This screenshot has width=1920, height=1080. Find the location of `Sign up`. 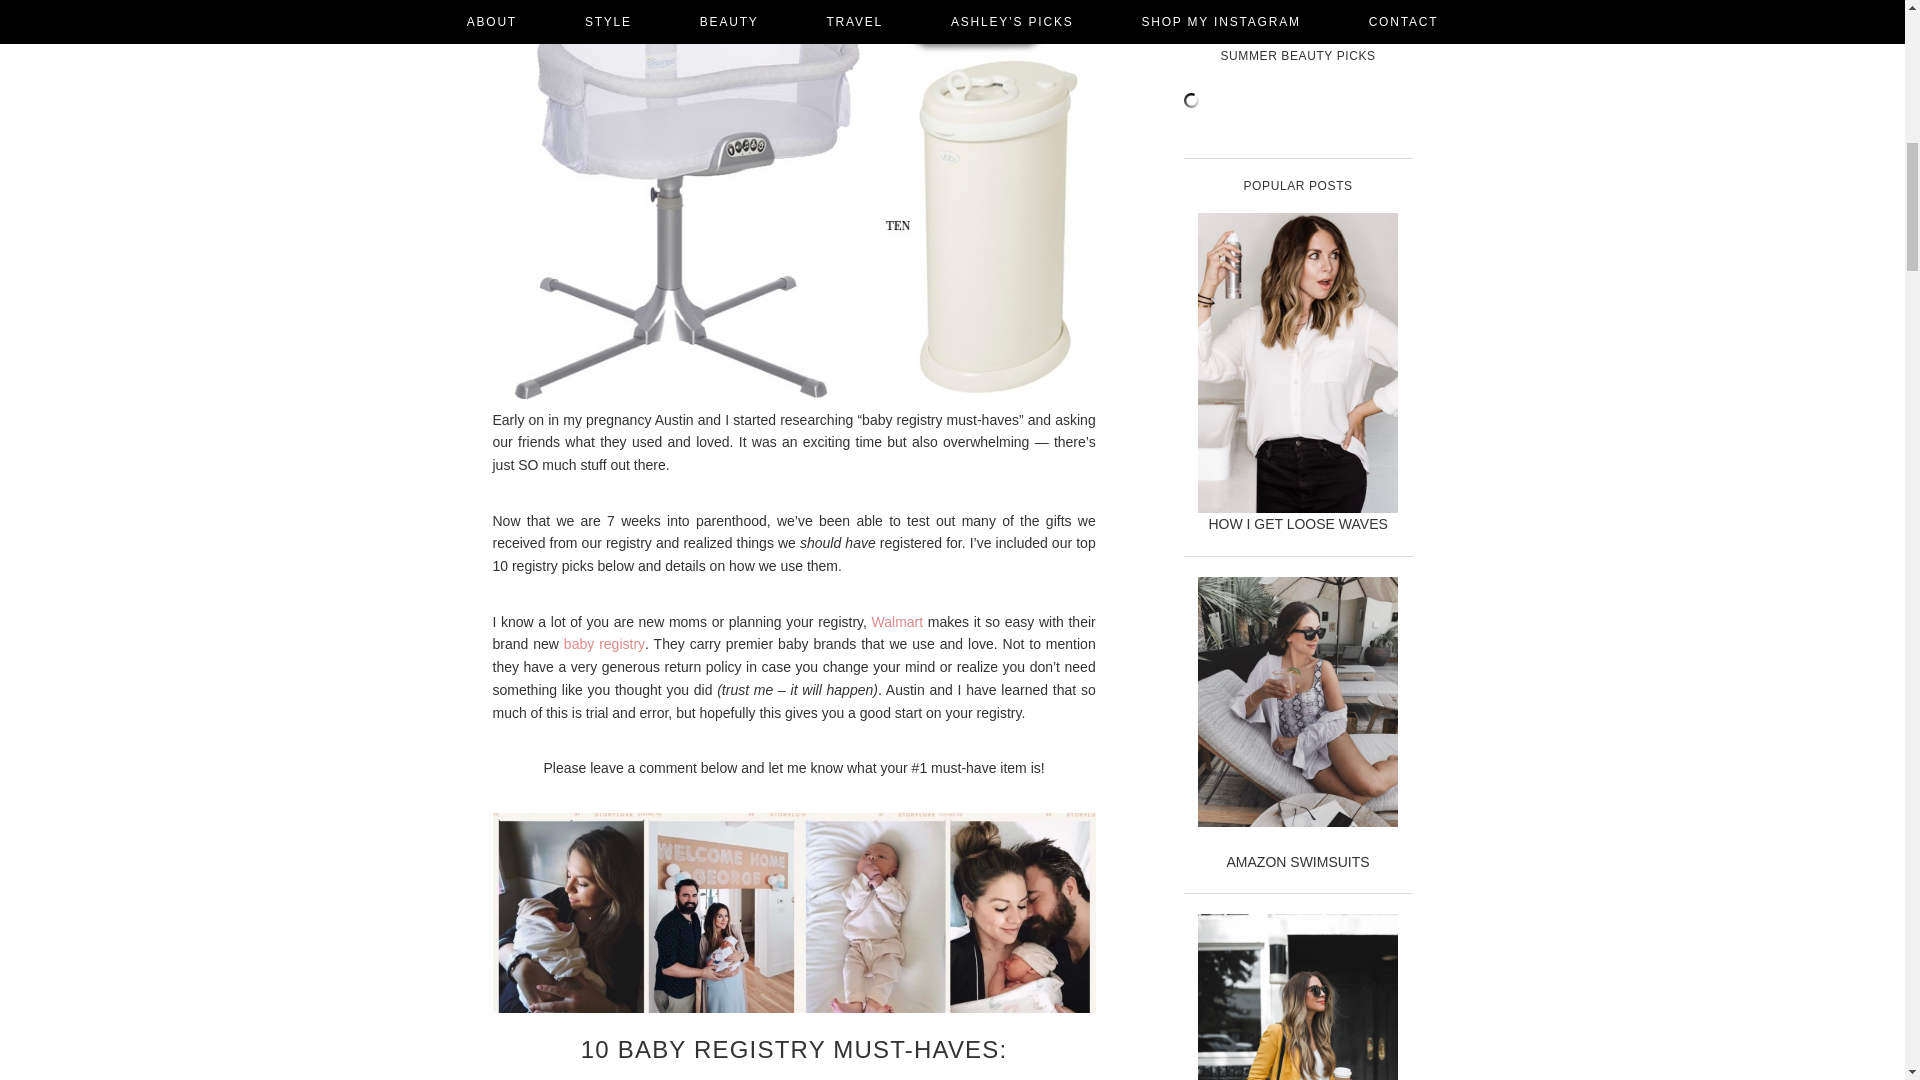

Sign up is located at coordinates (1298, 4).